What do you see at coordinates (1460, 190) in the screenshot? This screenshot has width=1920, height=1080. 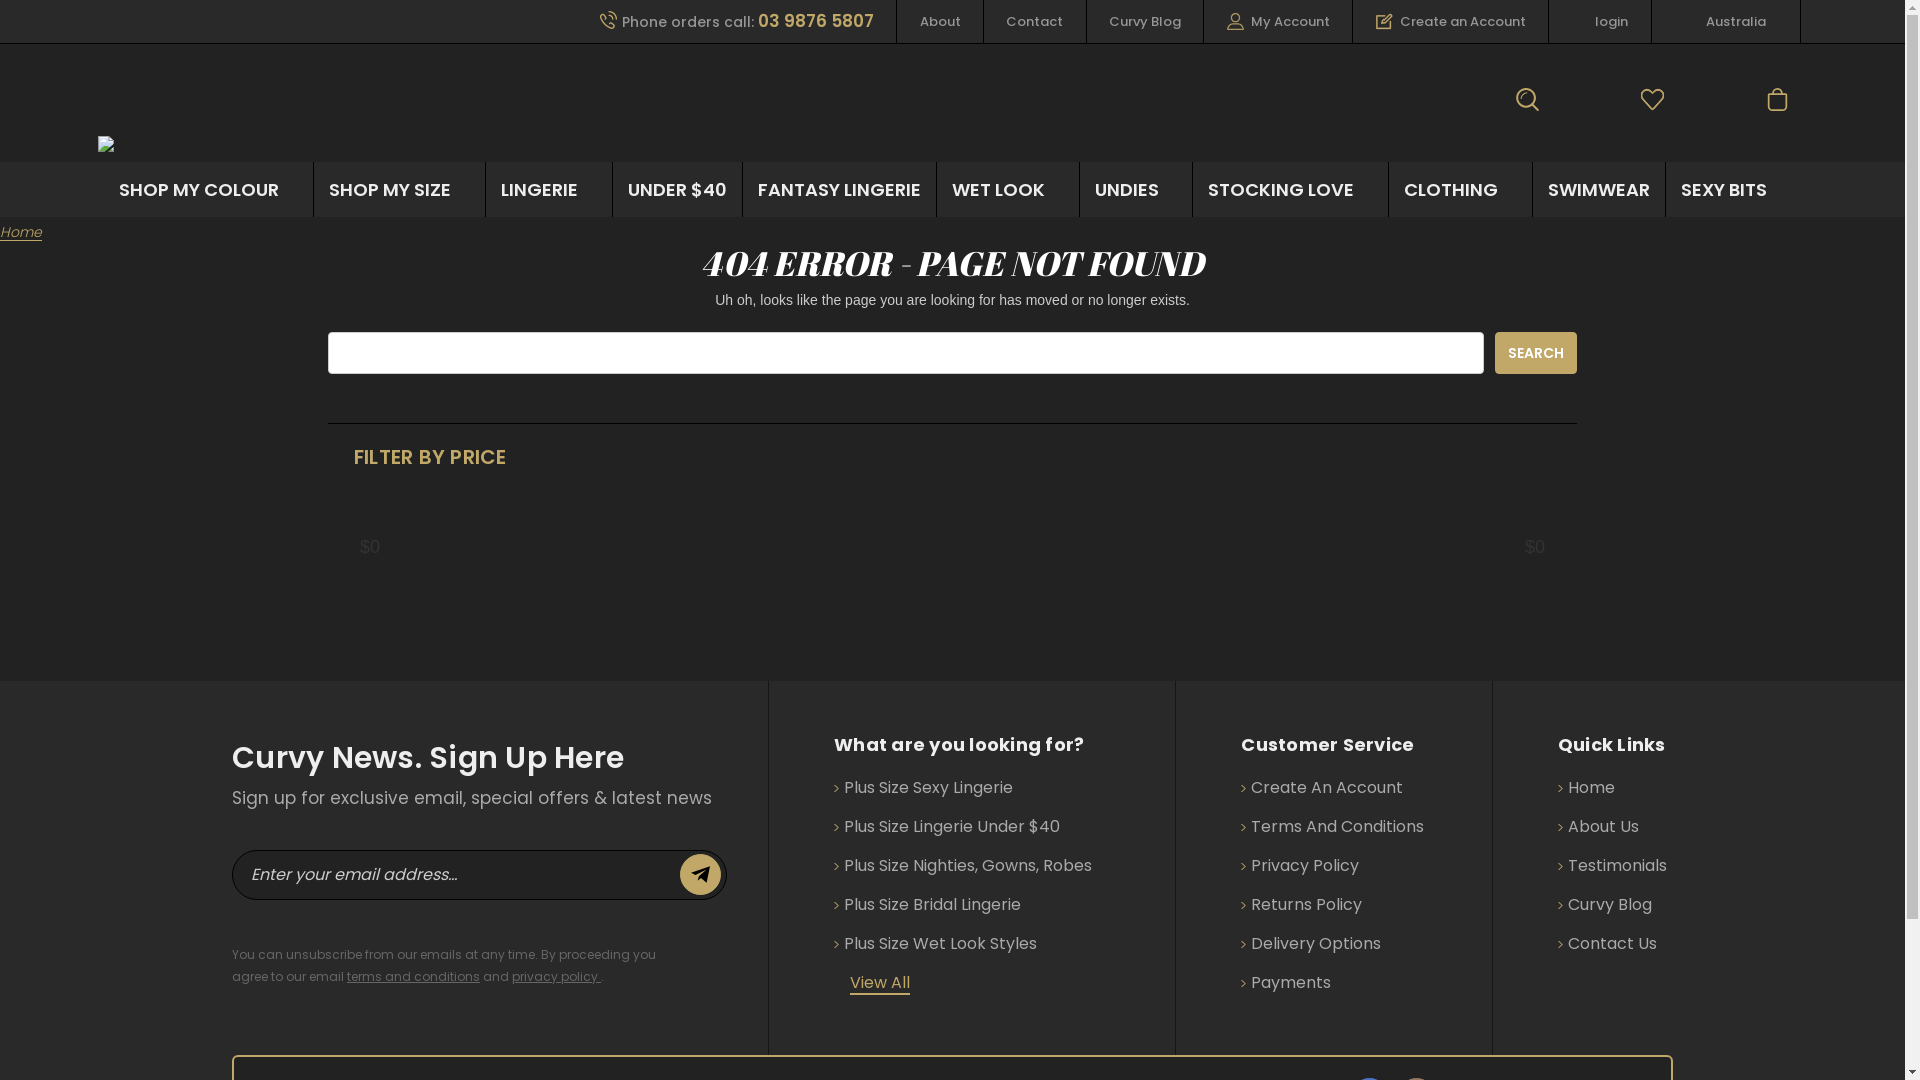 I see `CLOTHING` at bounding box center [1460, 190].